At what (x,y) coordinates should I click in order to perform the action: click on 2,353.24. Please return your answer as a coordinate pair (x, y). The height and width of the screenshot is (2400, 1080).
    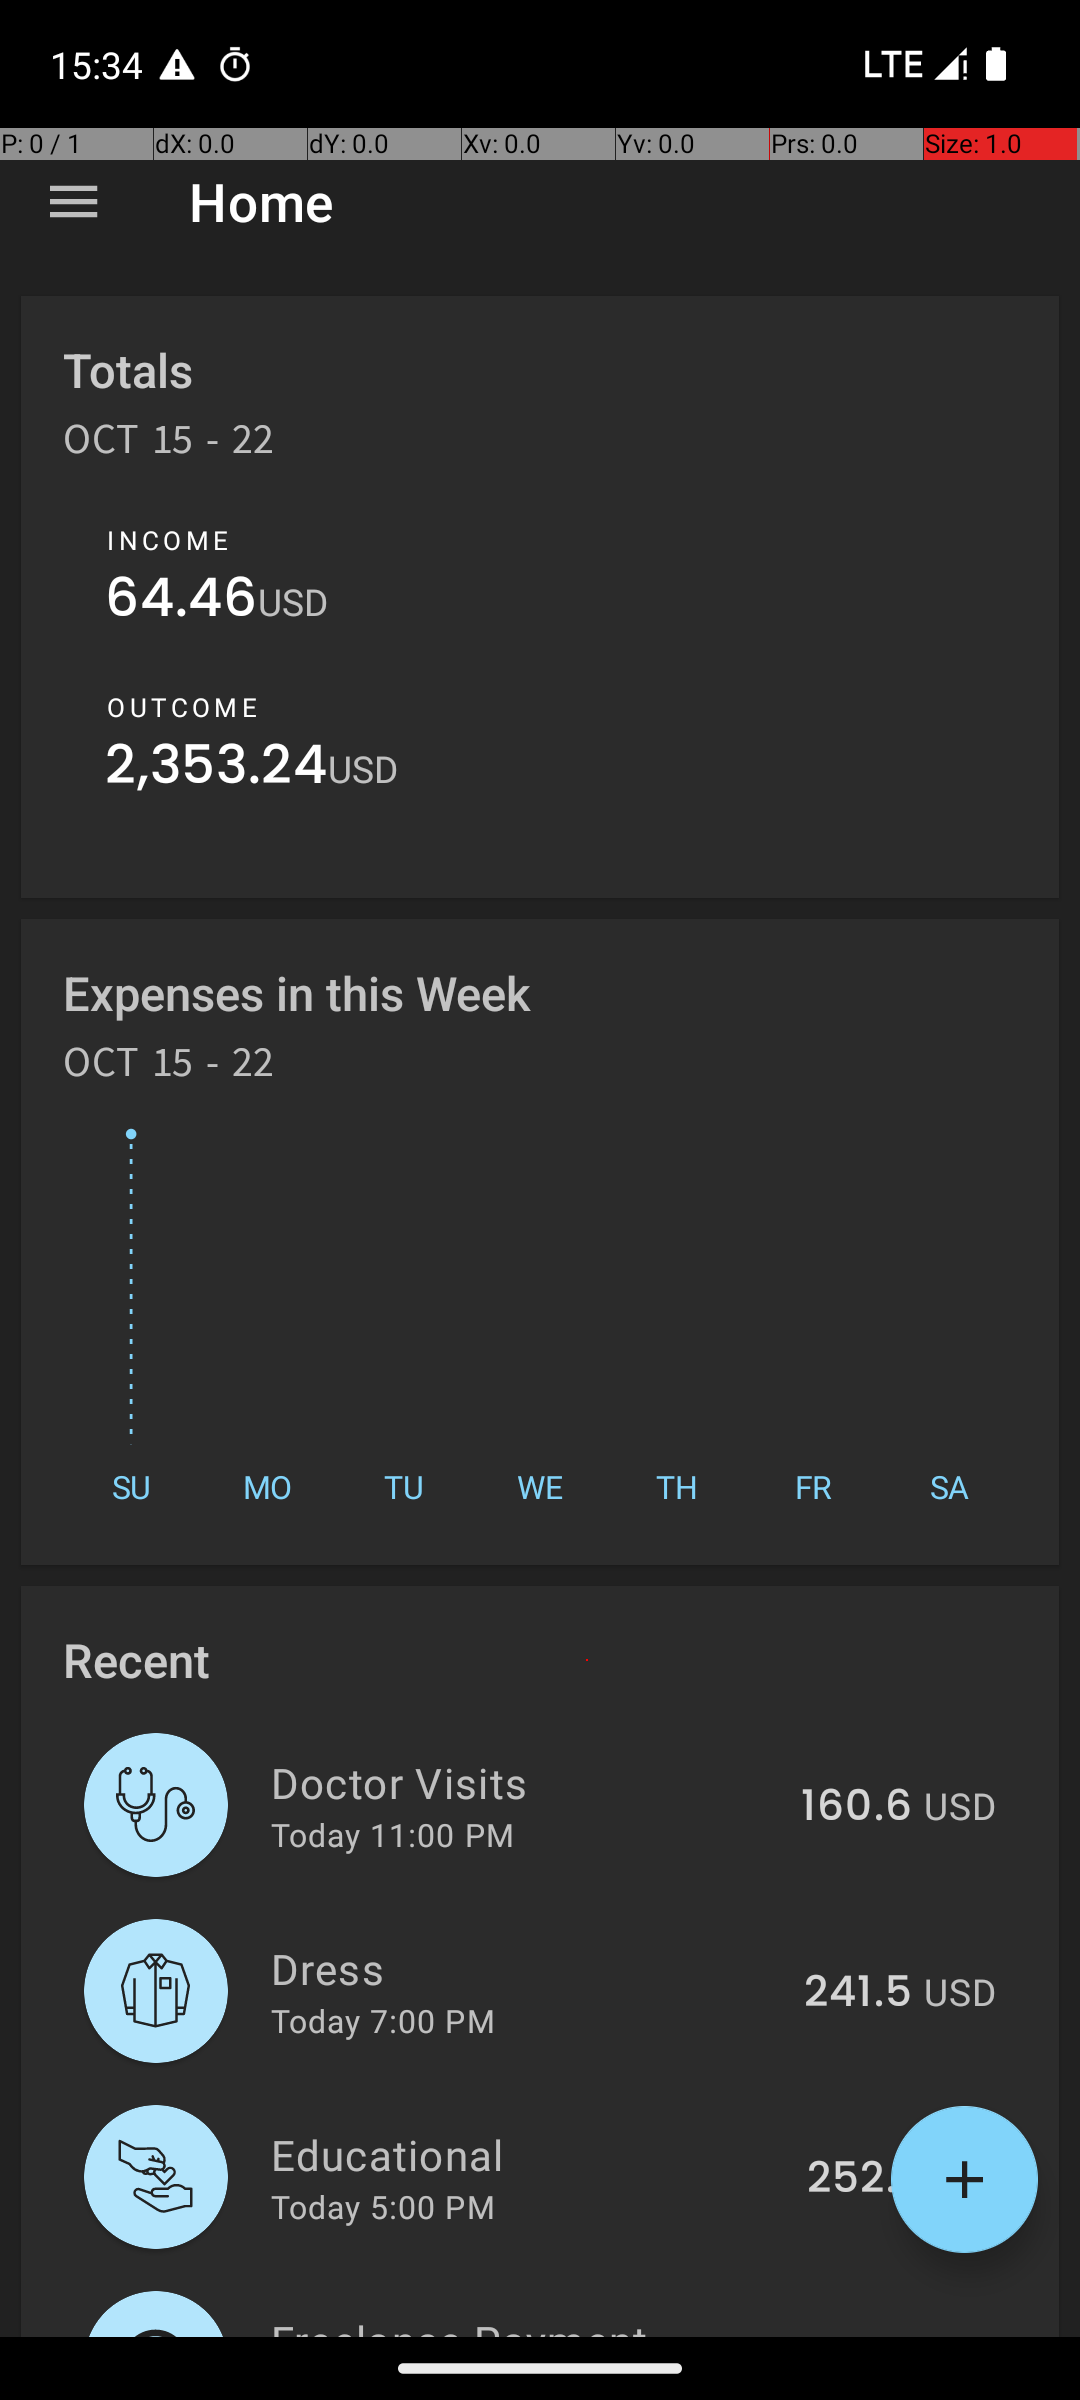
    Looking at the image, I should click on (216, 770).